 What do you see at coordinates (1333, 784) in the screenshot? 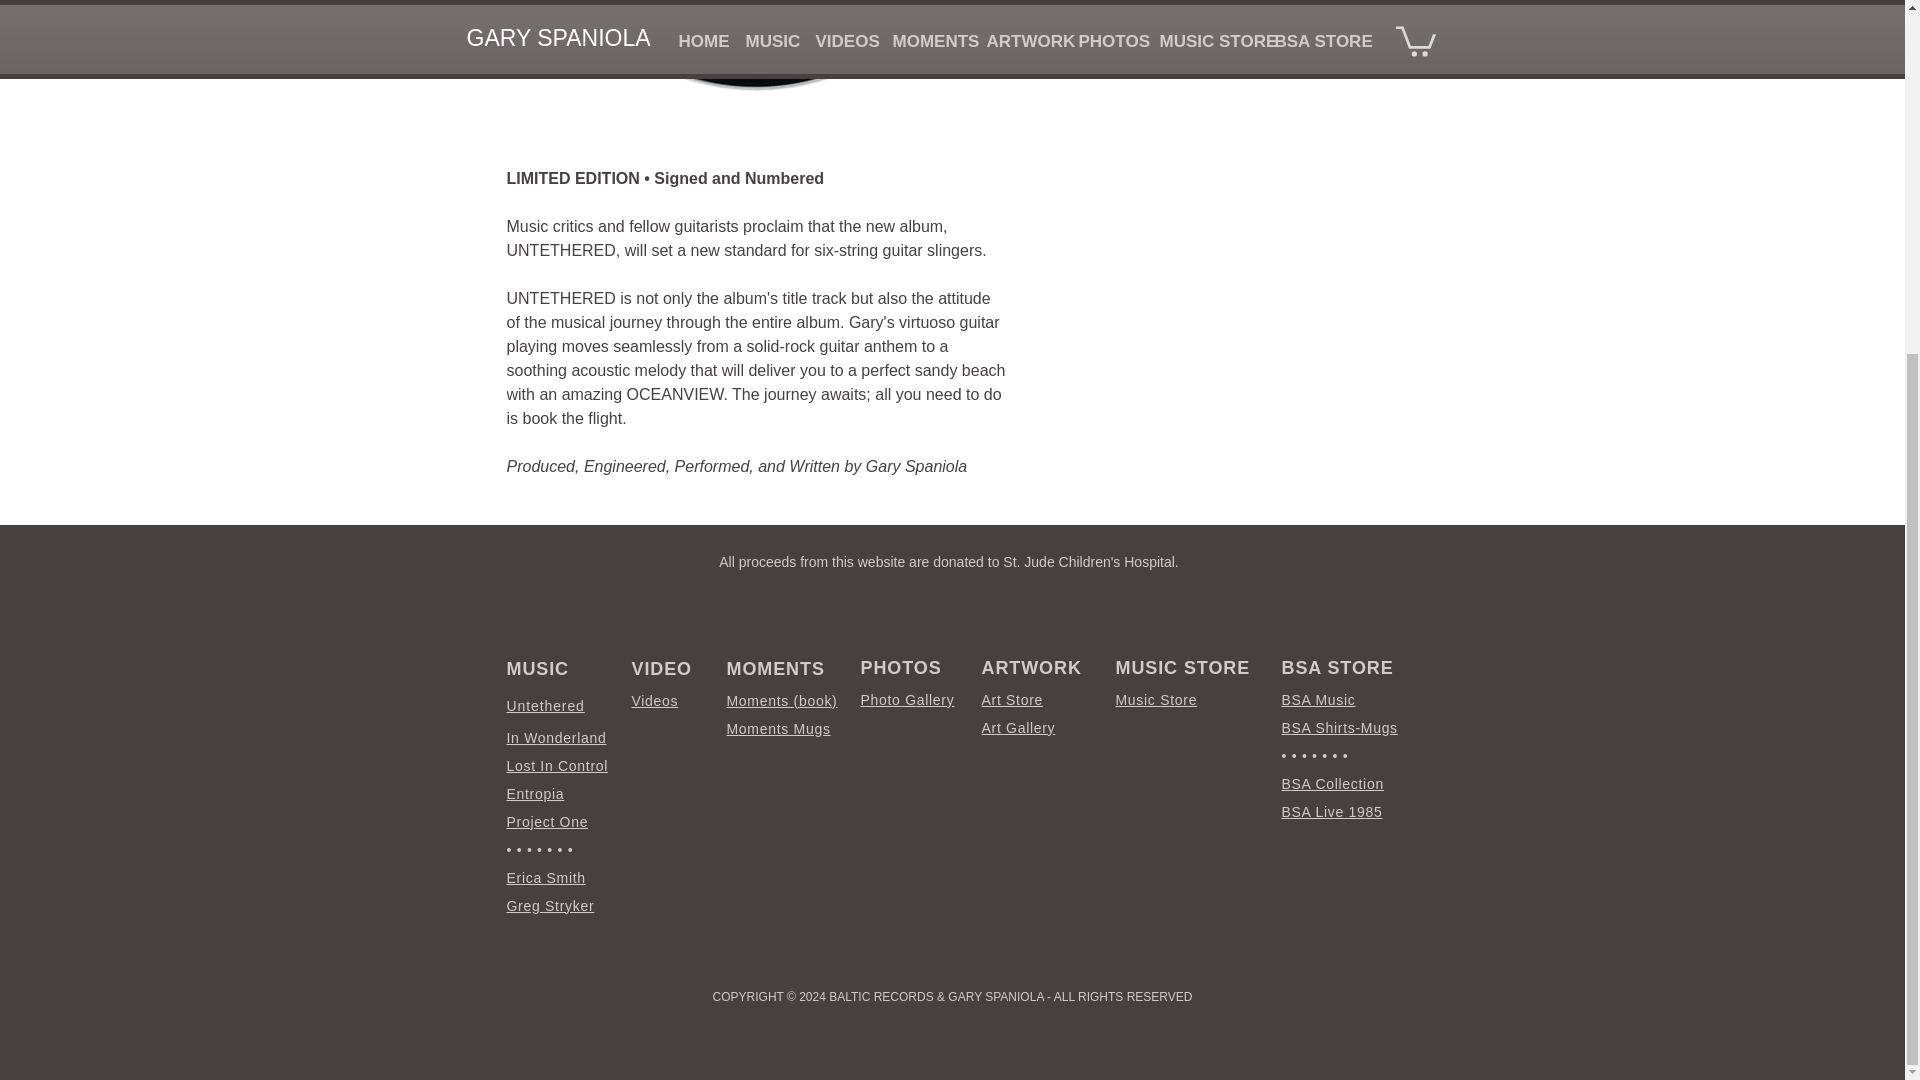
I see `BSA Collection` at bounding box center [1333, 784].